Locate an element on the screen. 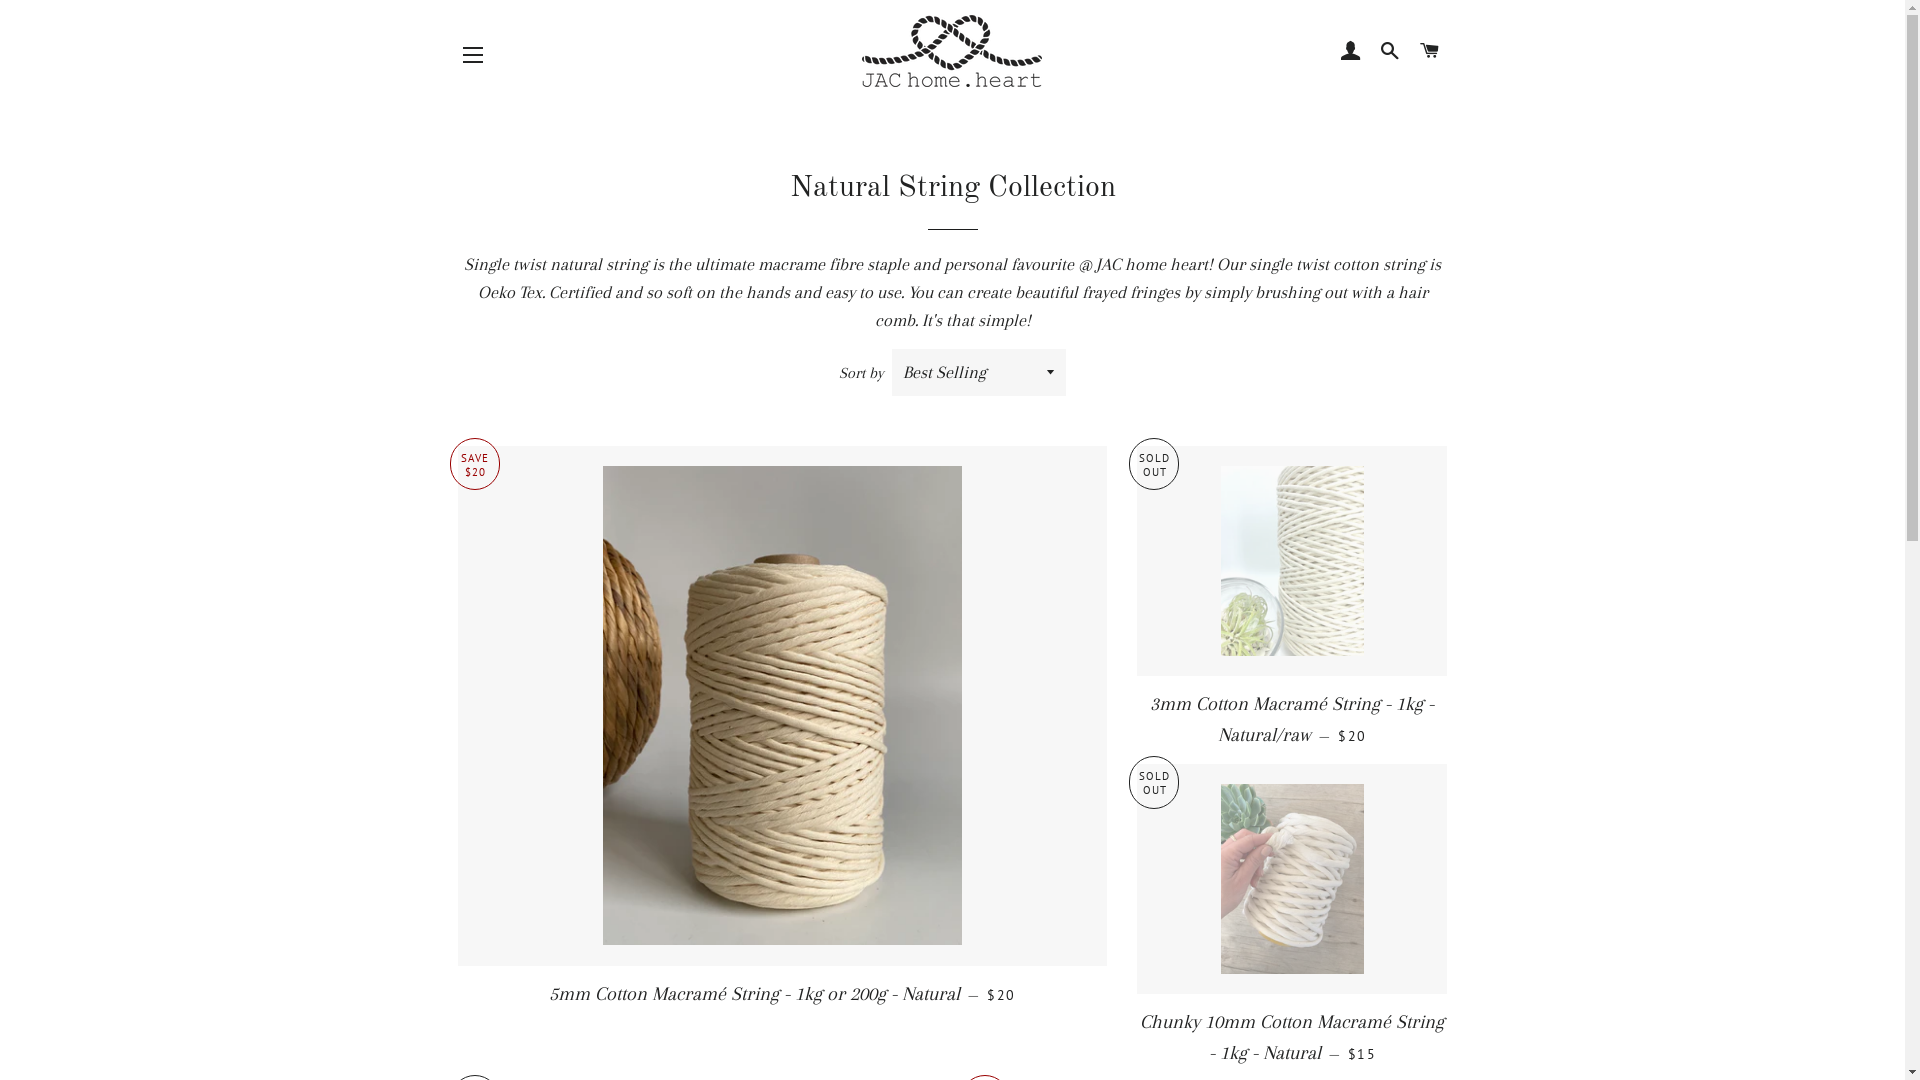 The height and width of the screenshot is (1080, 1920). LOG IN is located at coordinates (1350, 51).